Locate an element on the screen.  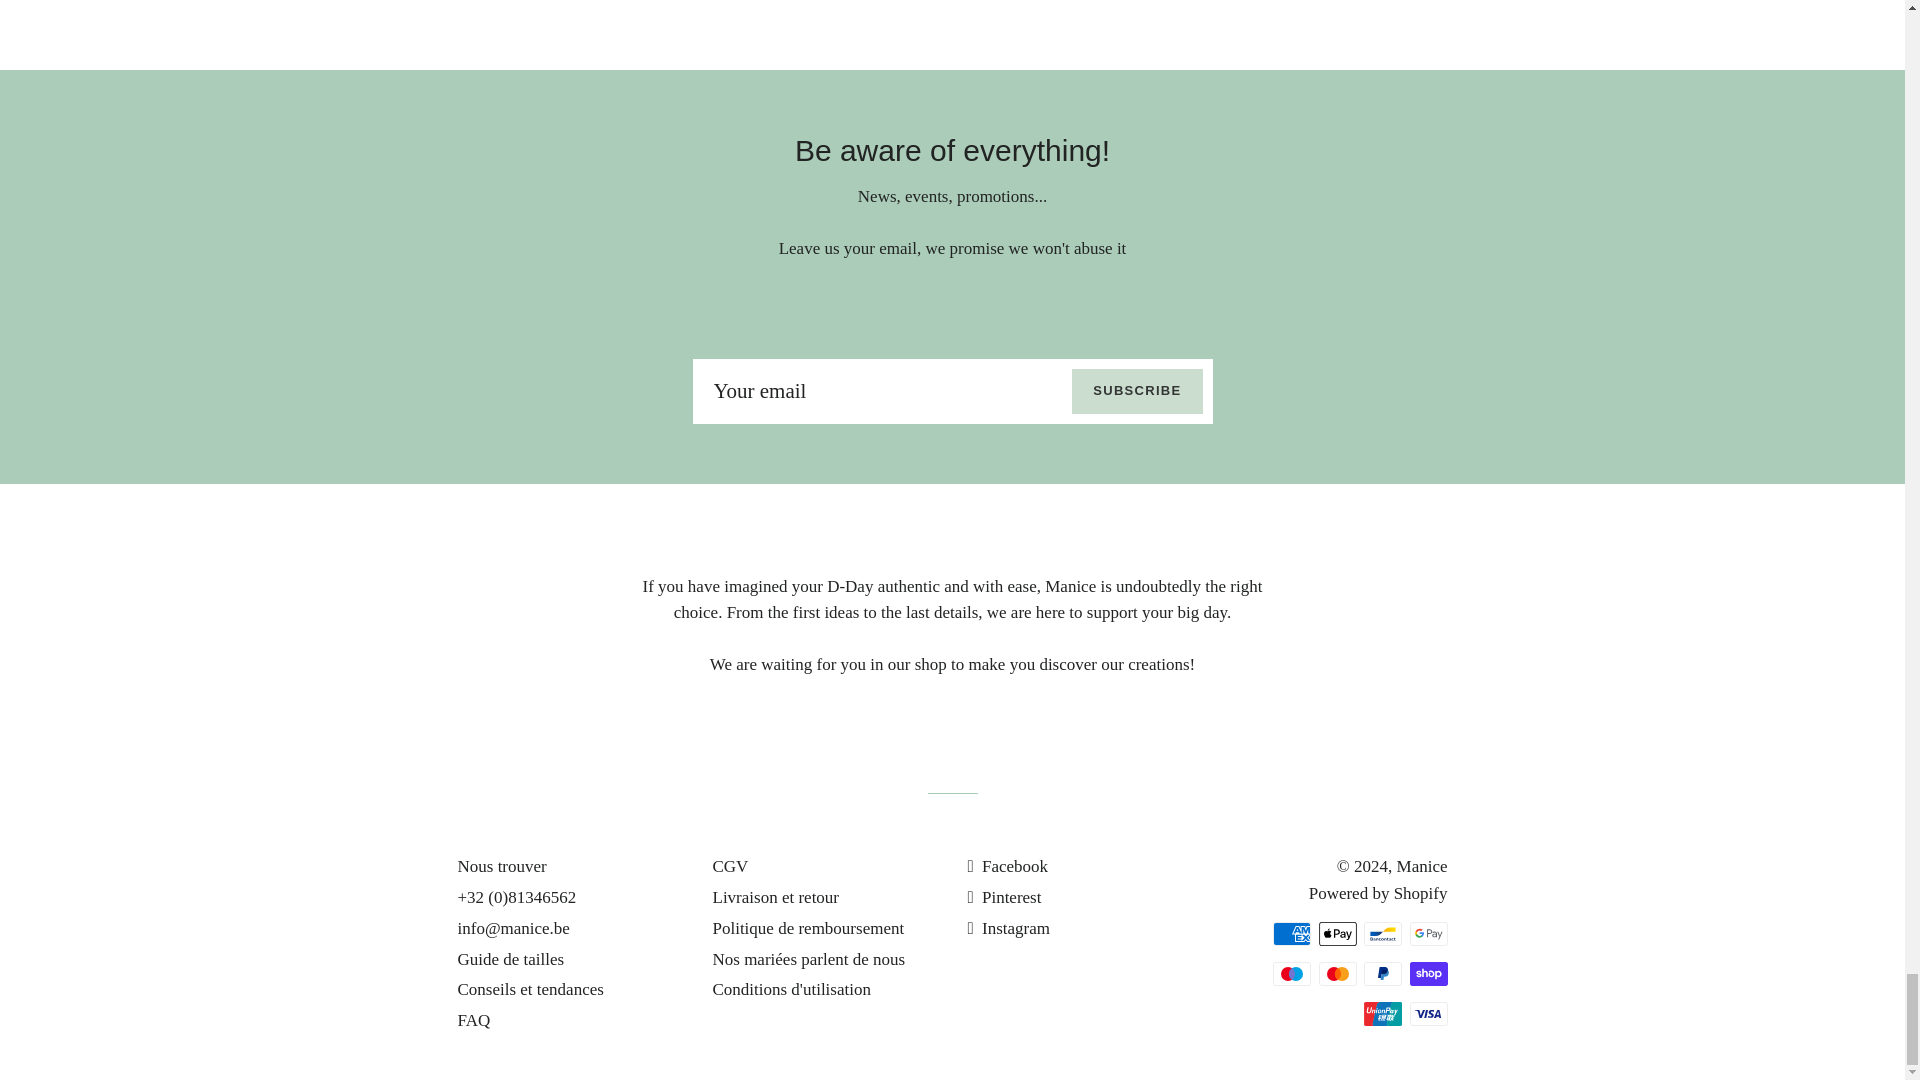
Mastercard is located at coordinates (1336, 974).